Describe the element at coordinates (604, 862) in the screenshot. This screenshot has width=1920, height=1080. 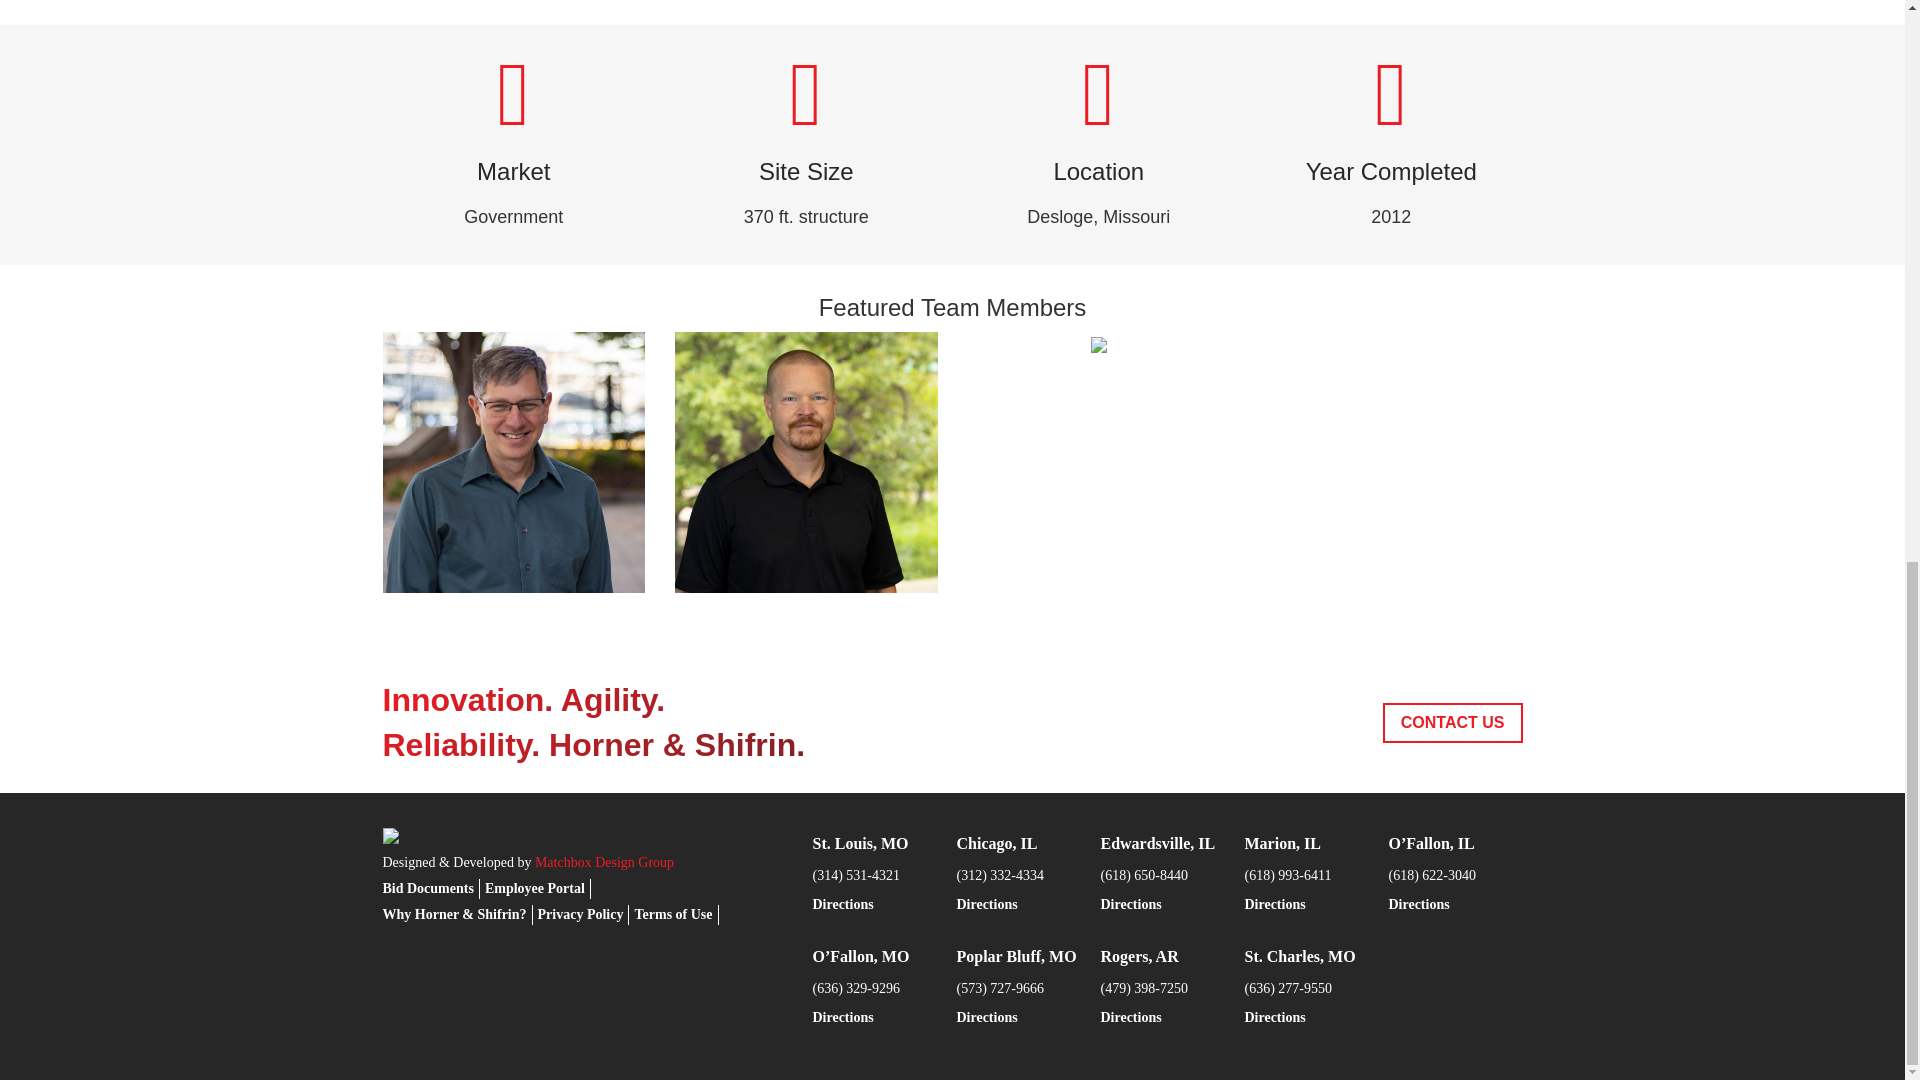
I see `Matchbox Design Group` at that location.